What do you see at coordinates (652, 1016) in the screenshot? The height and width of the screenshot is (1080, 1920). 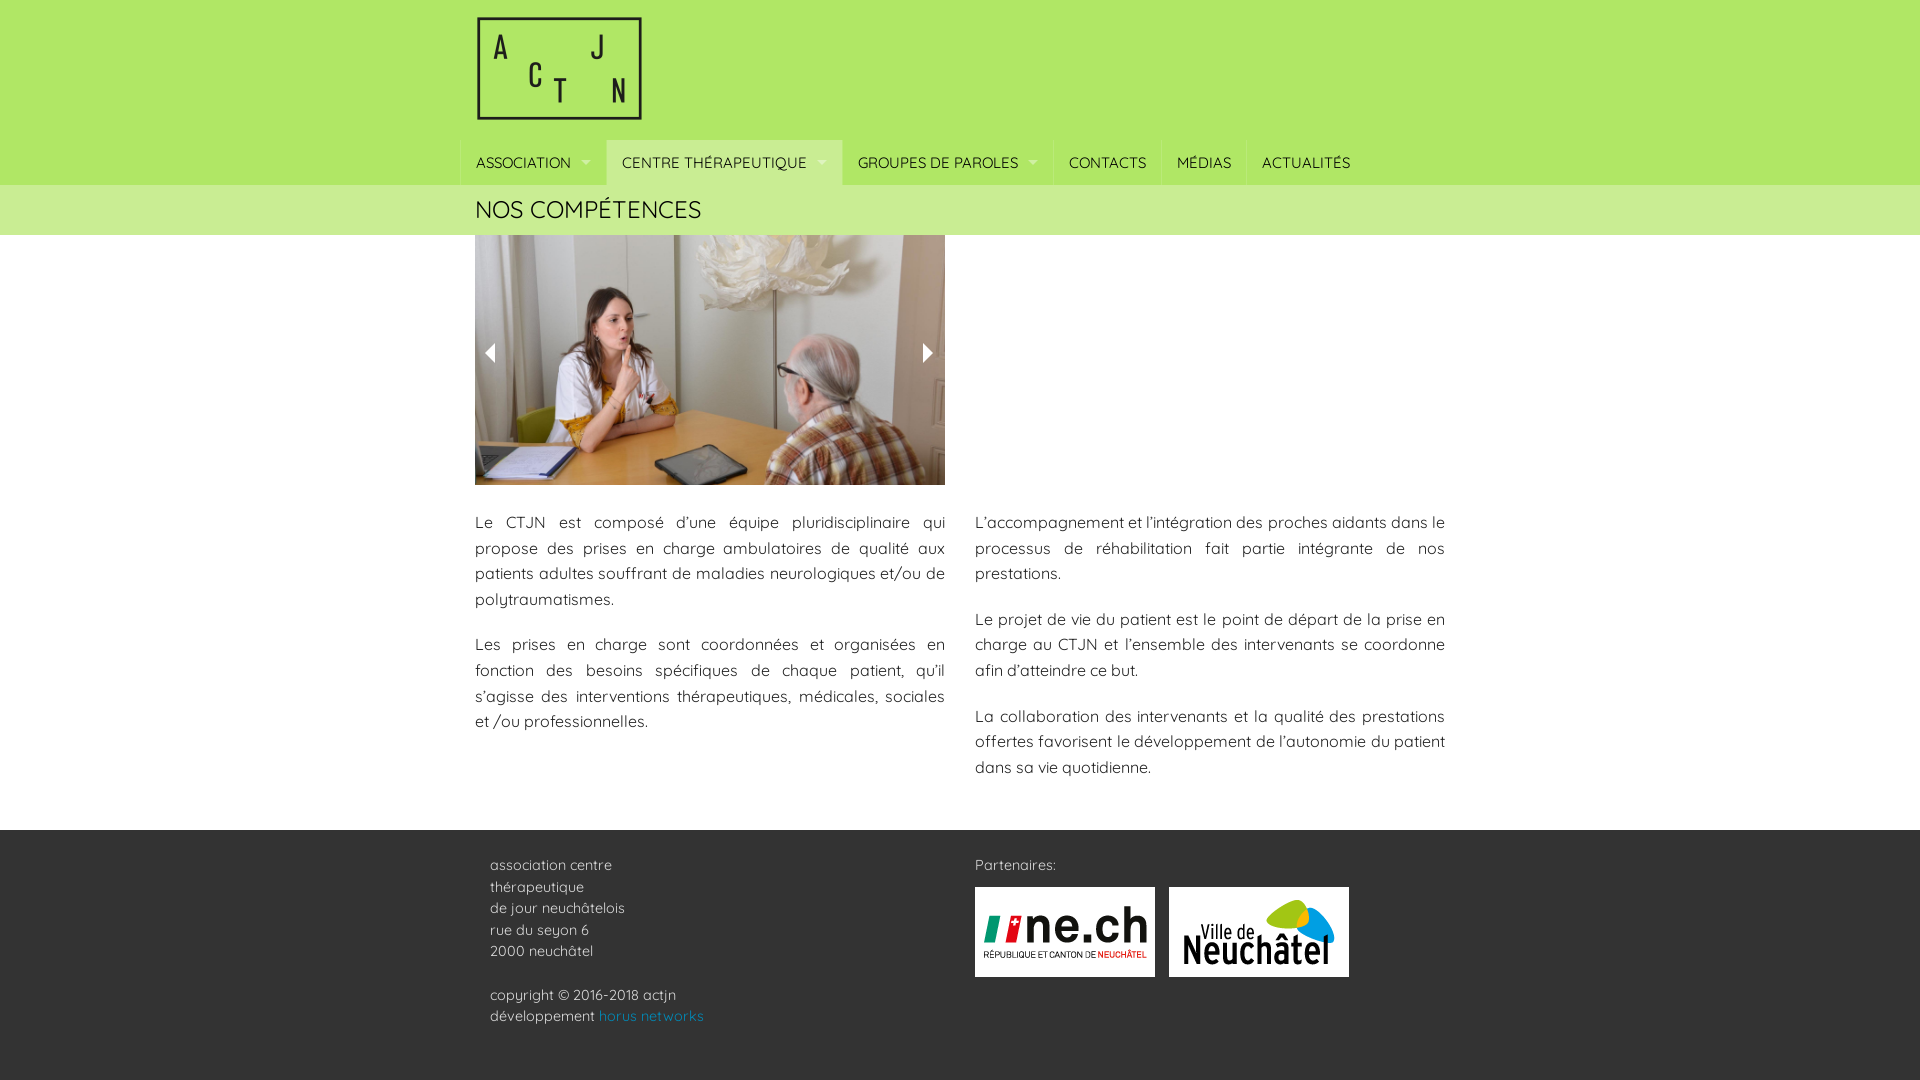 I see `horus networks` at bounding box center [652, 1016].